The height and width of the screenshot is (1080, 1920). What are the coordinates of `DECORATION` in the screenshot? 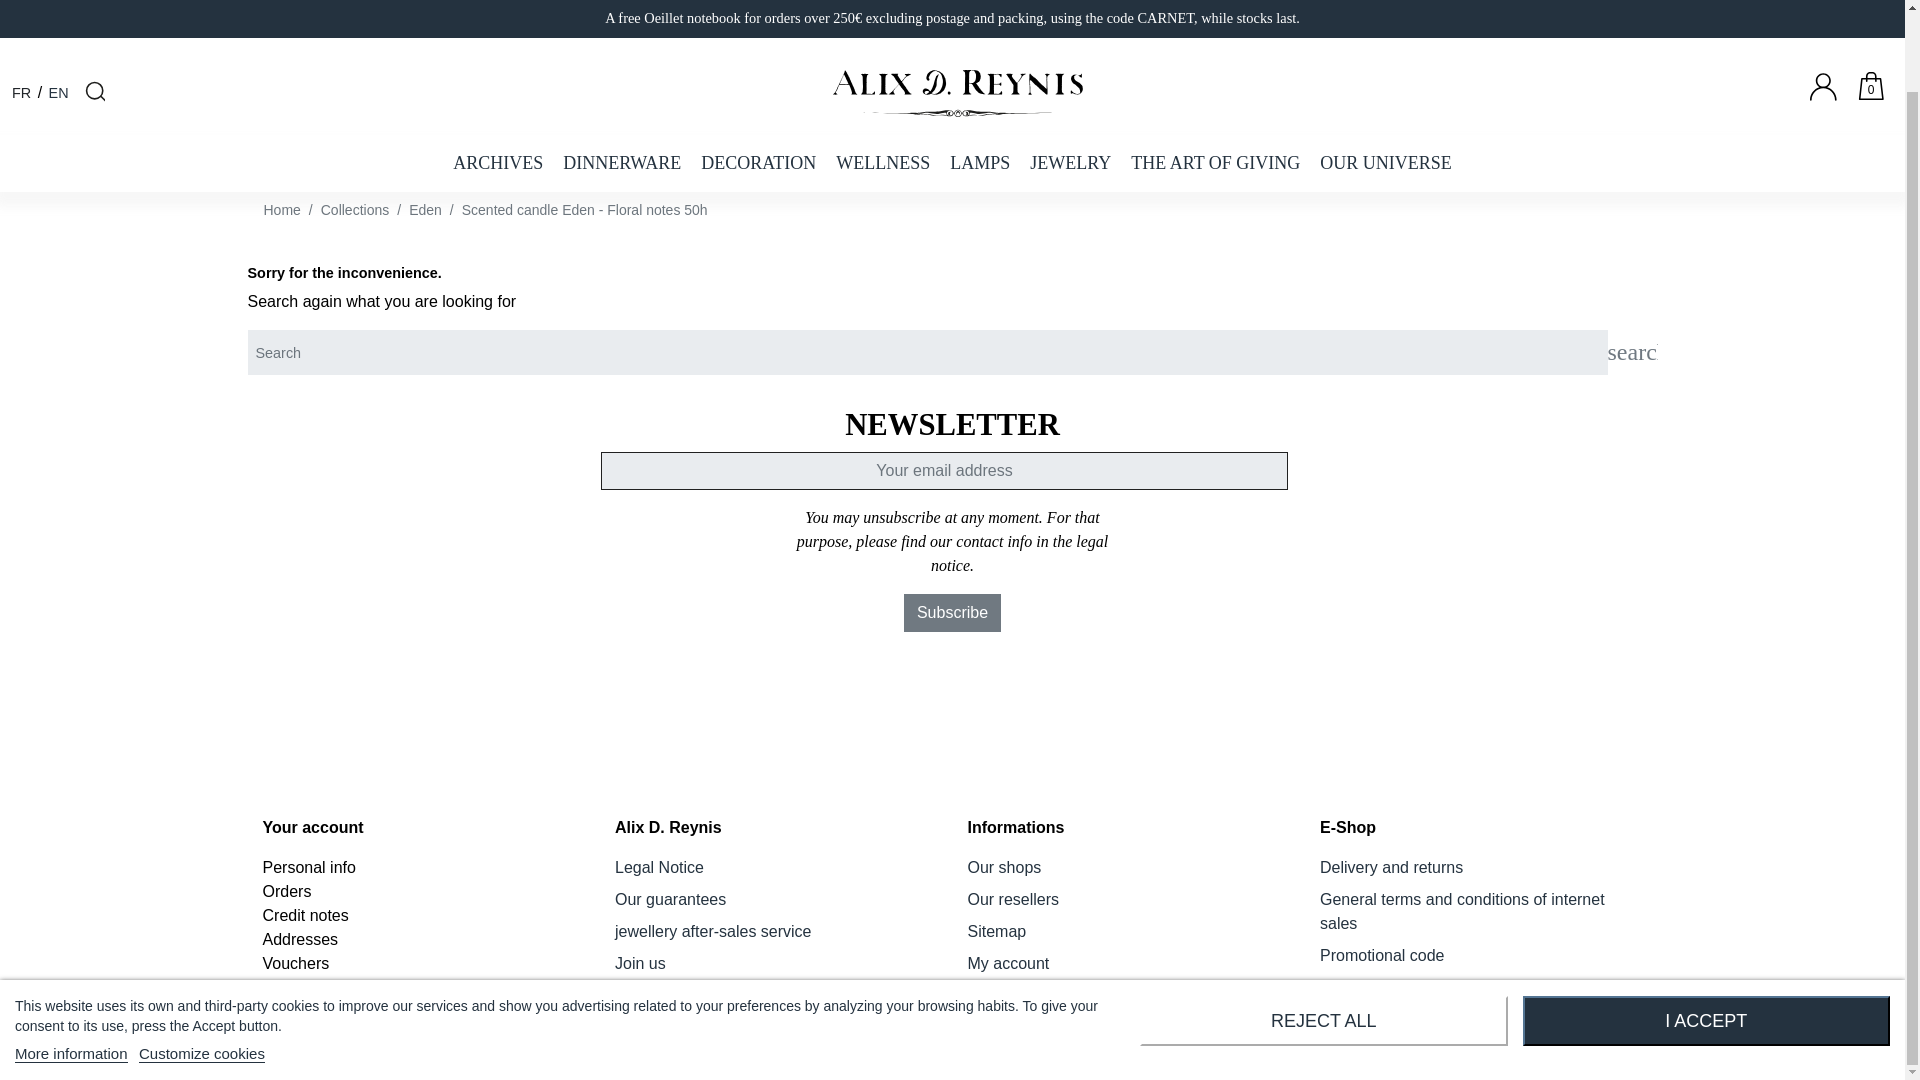 It's located at (758, 76).